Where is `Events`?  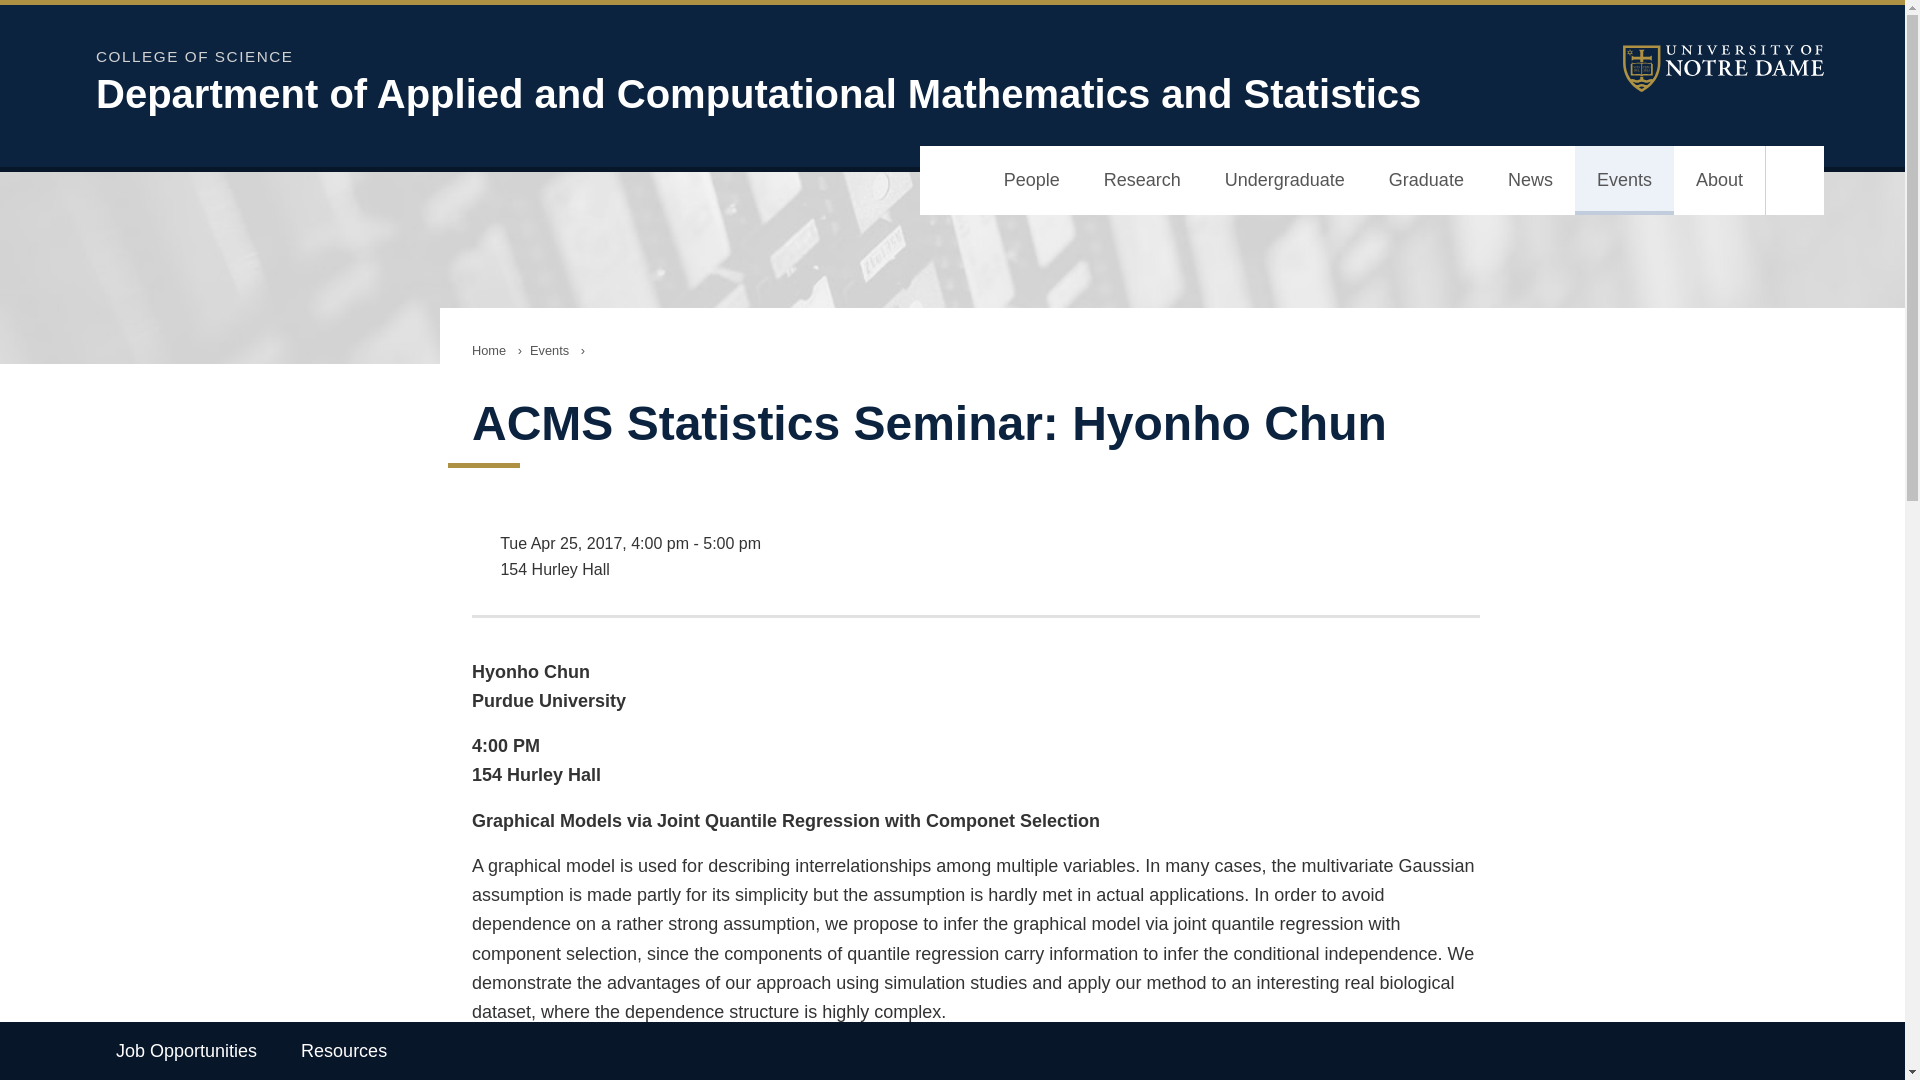
Events is located at coordinates (550, 350).